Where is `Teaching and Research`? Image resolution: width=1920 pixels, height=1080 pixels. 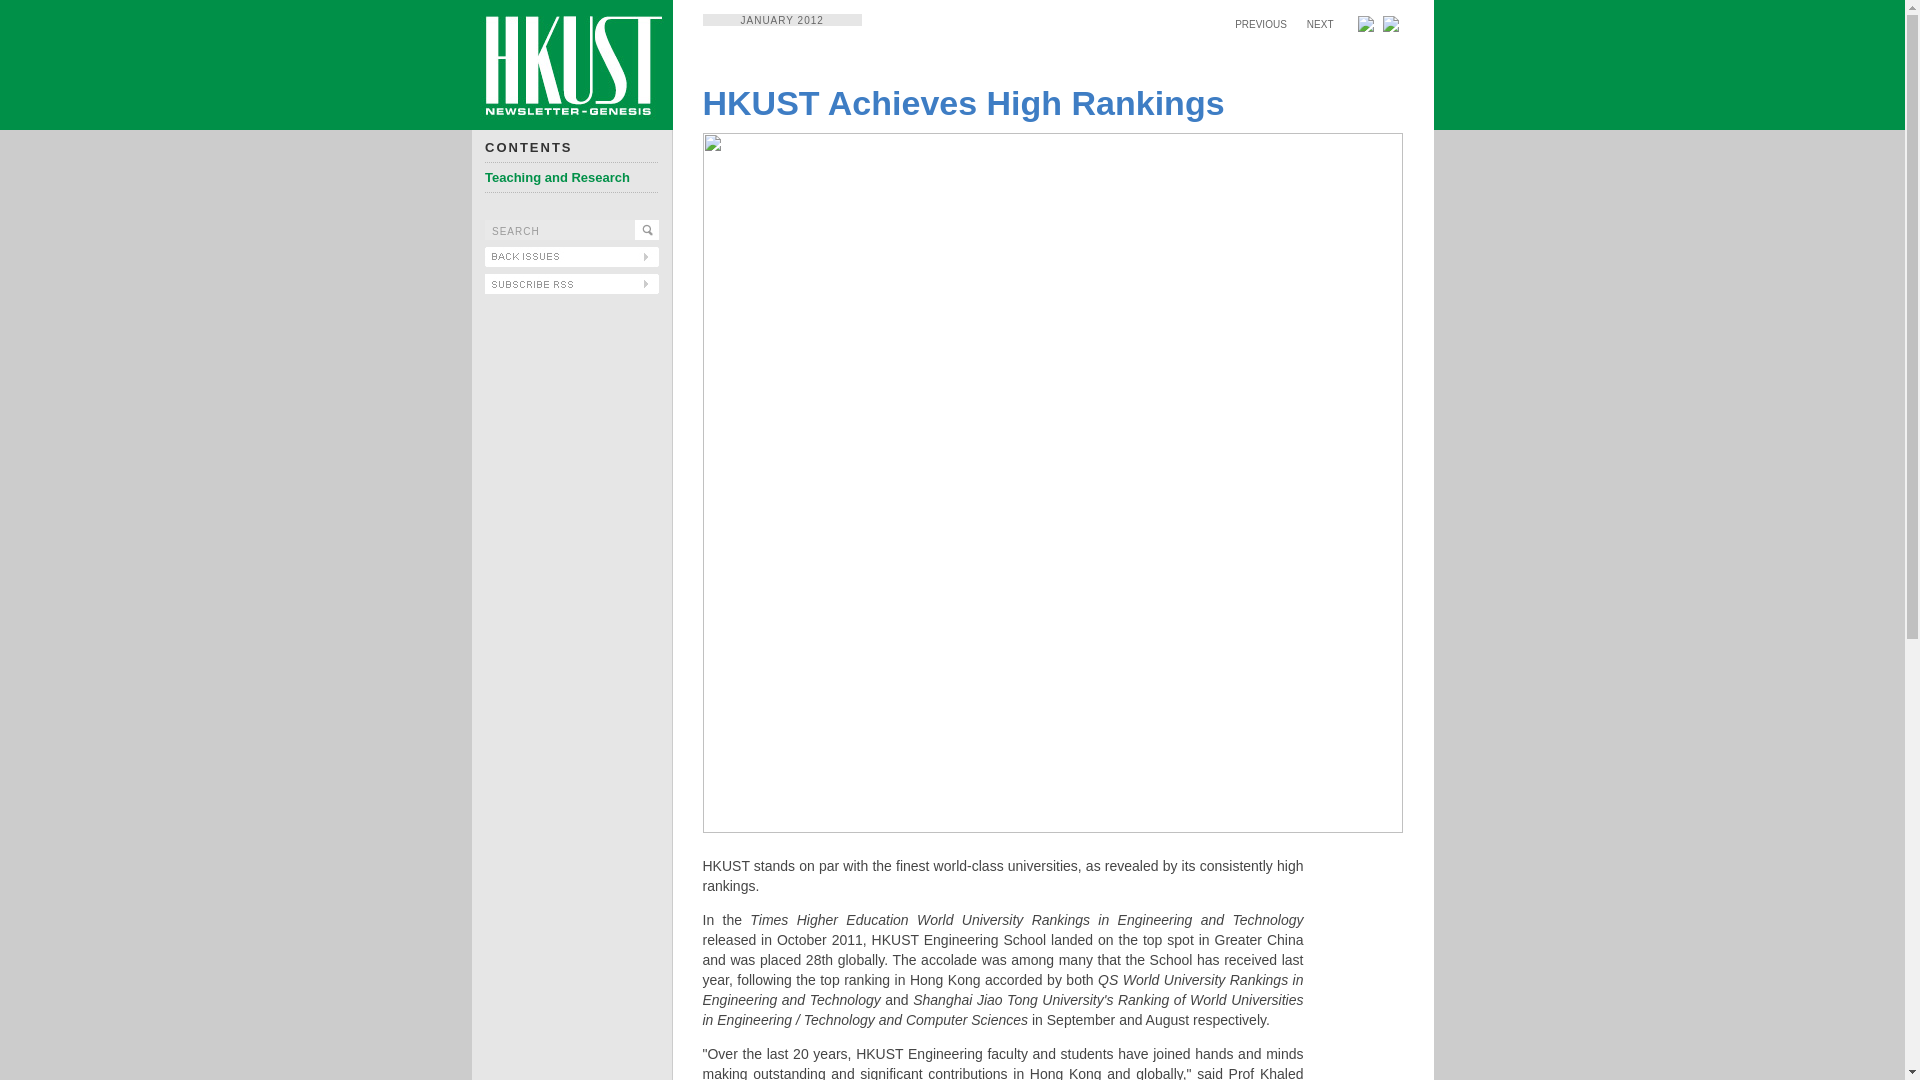 Teaching and Research is located at coordinates (557, 176).